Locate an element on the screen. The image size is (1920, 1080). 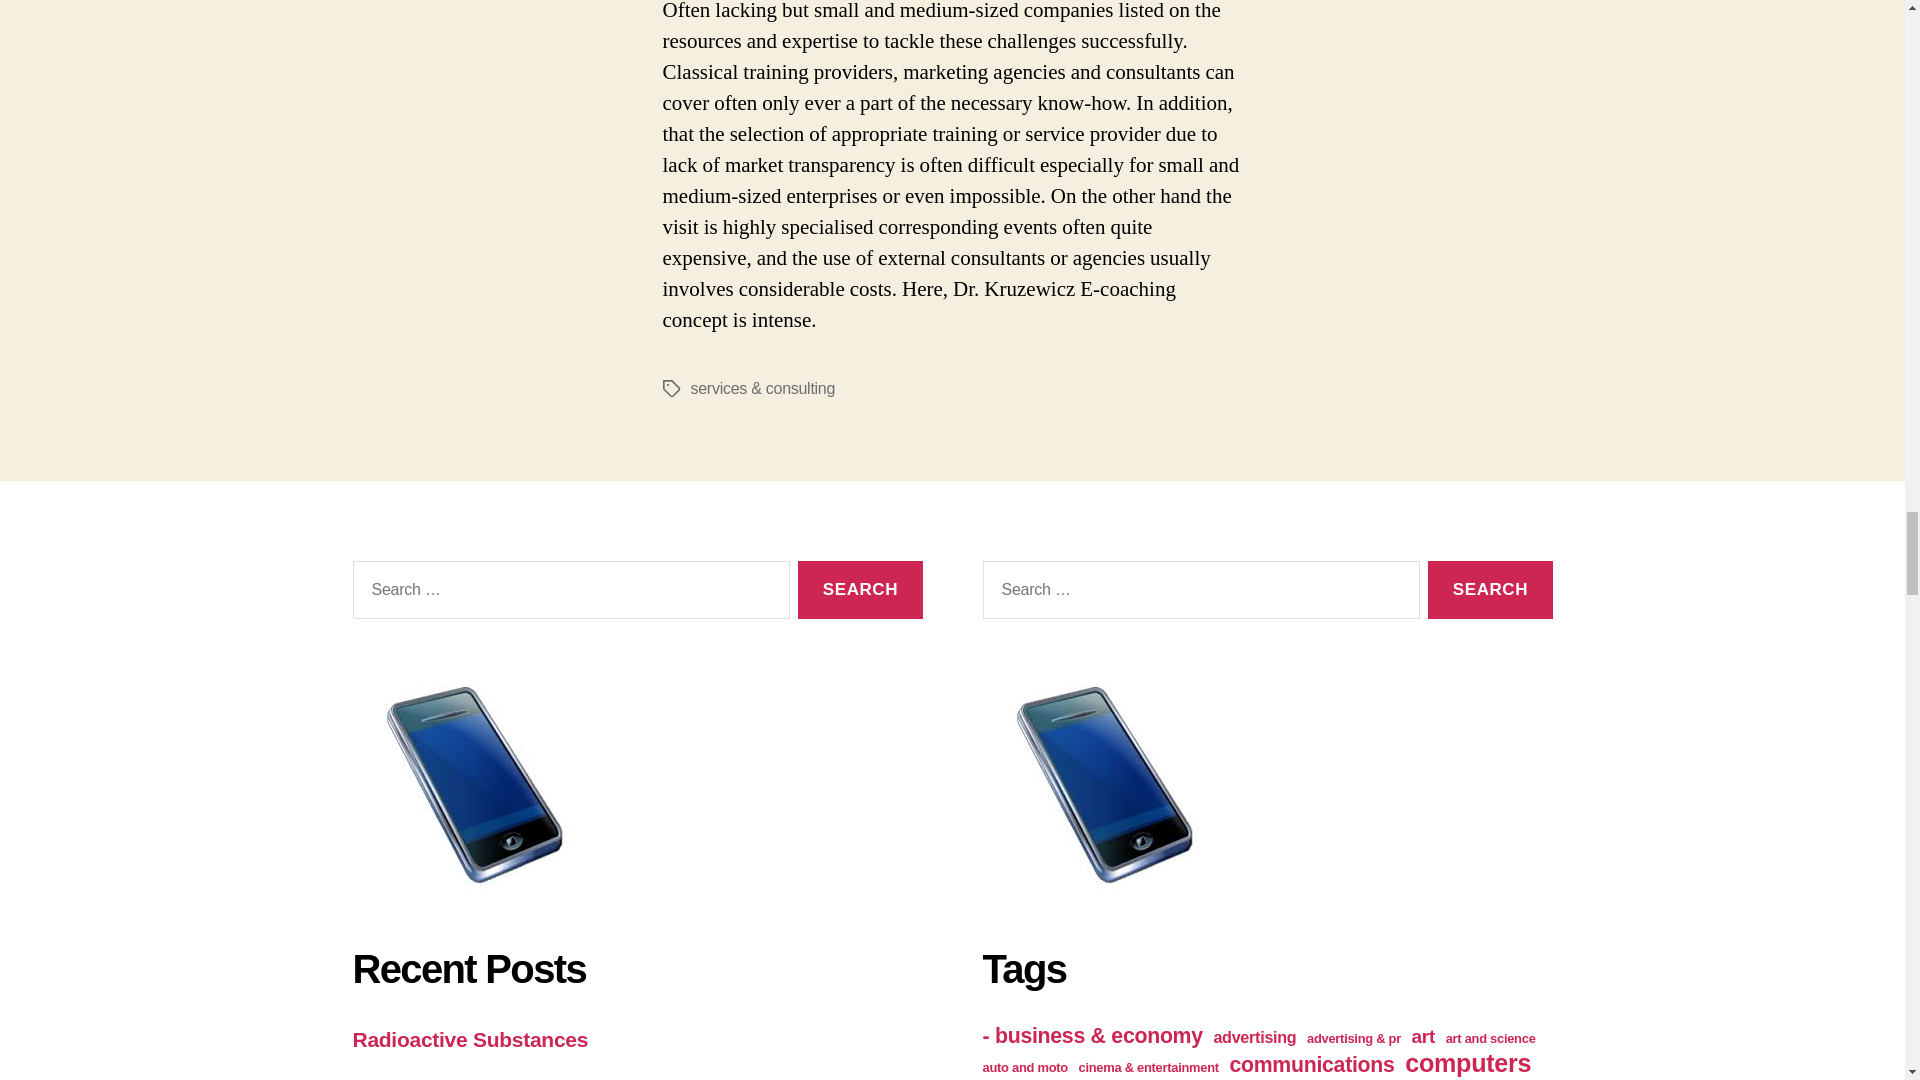
Radioactive Substances is located at coordinates (469, 1039).